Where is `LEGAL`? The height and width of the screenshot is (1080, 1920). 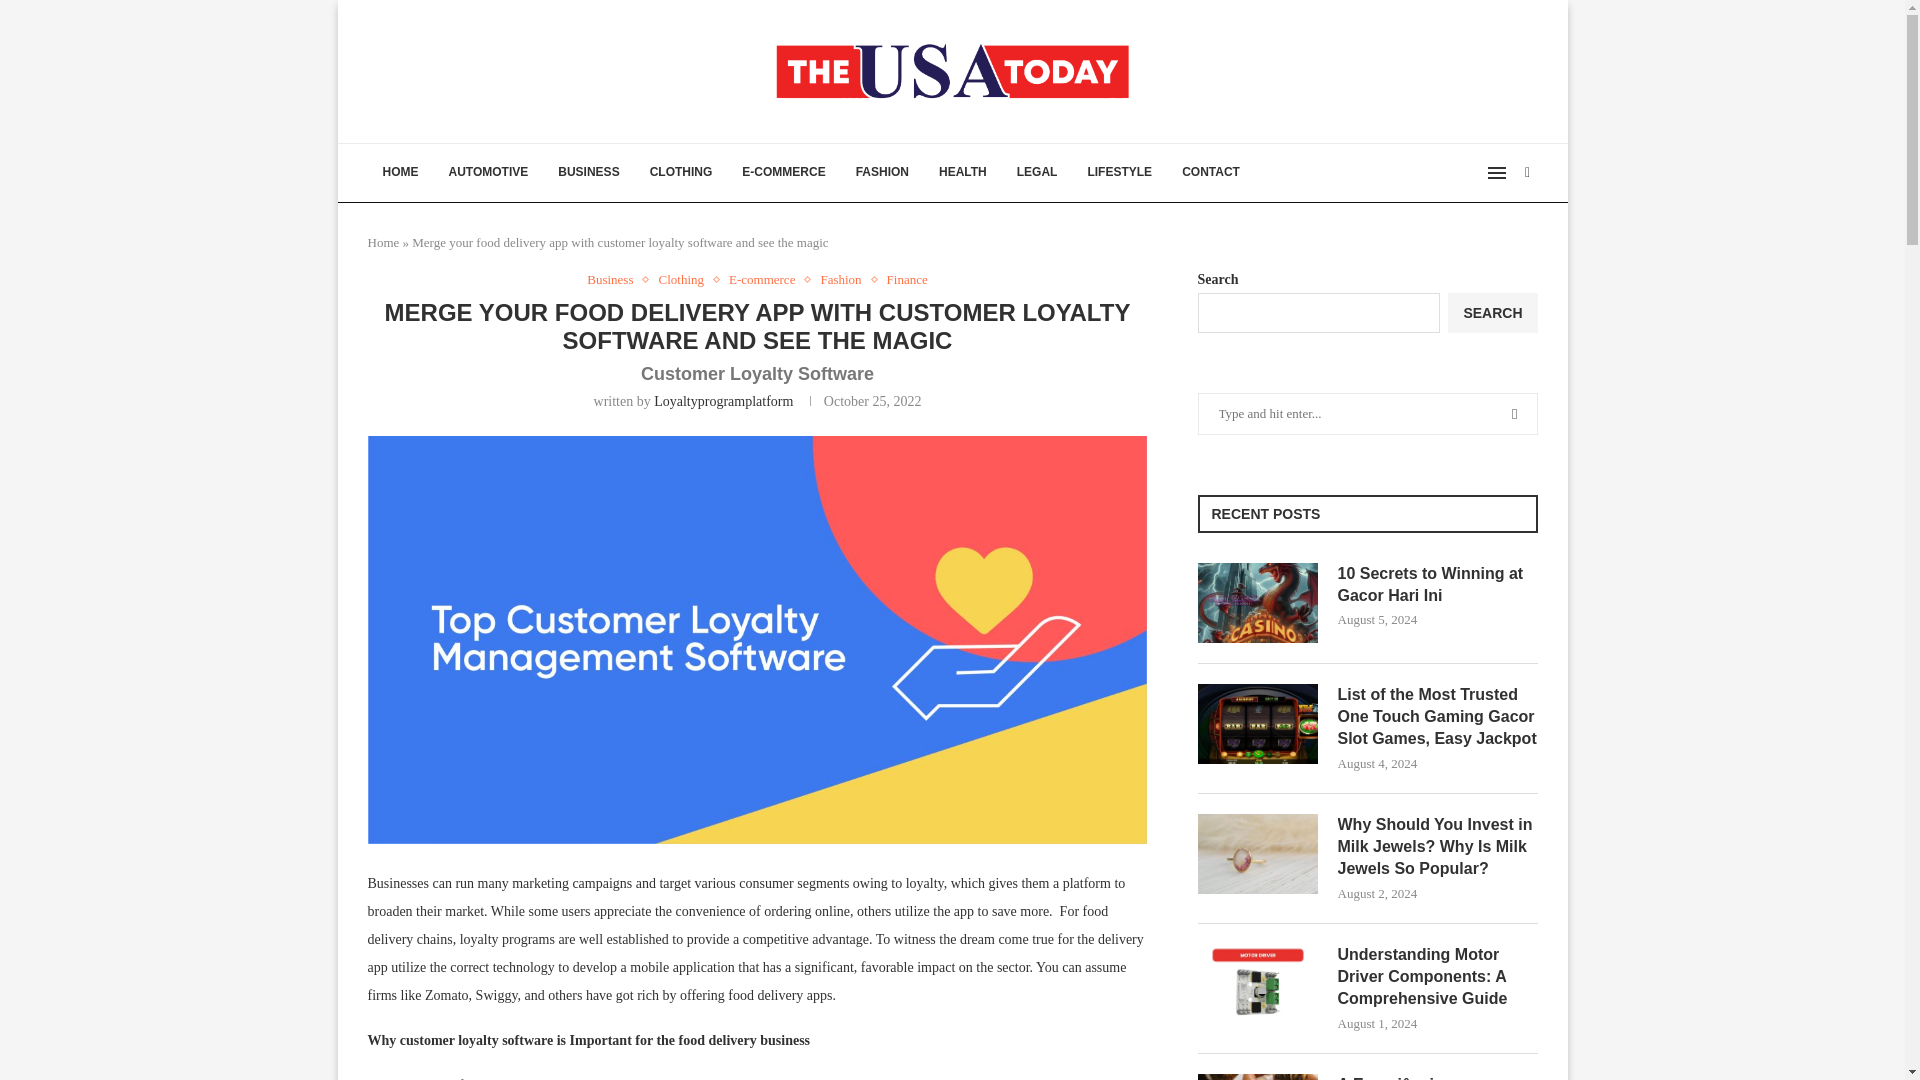
LEGAL is located at coordinates (1038, 172).